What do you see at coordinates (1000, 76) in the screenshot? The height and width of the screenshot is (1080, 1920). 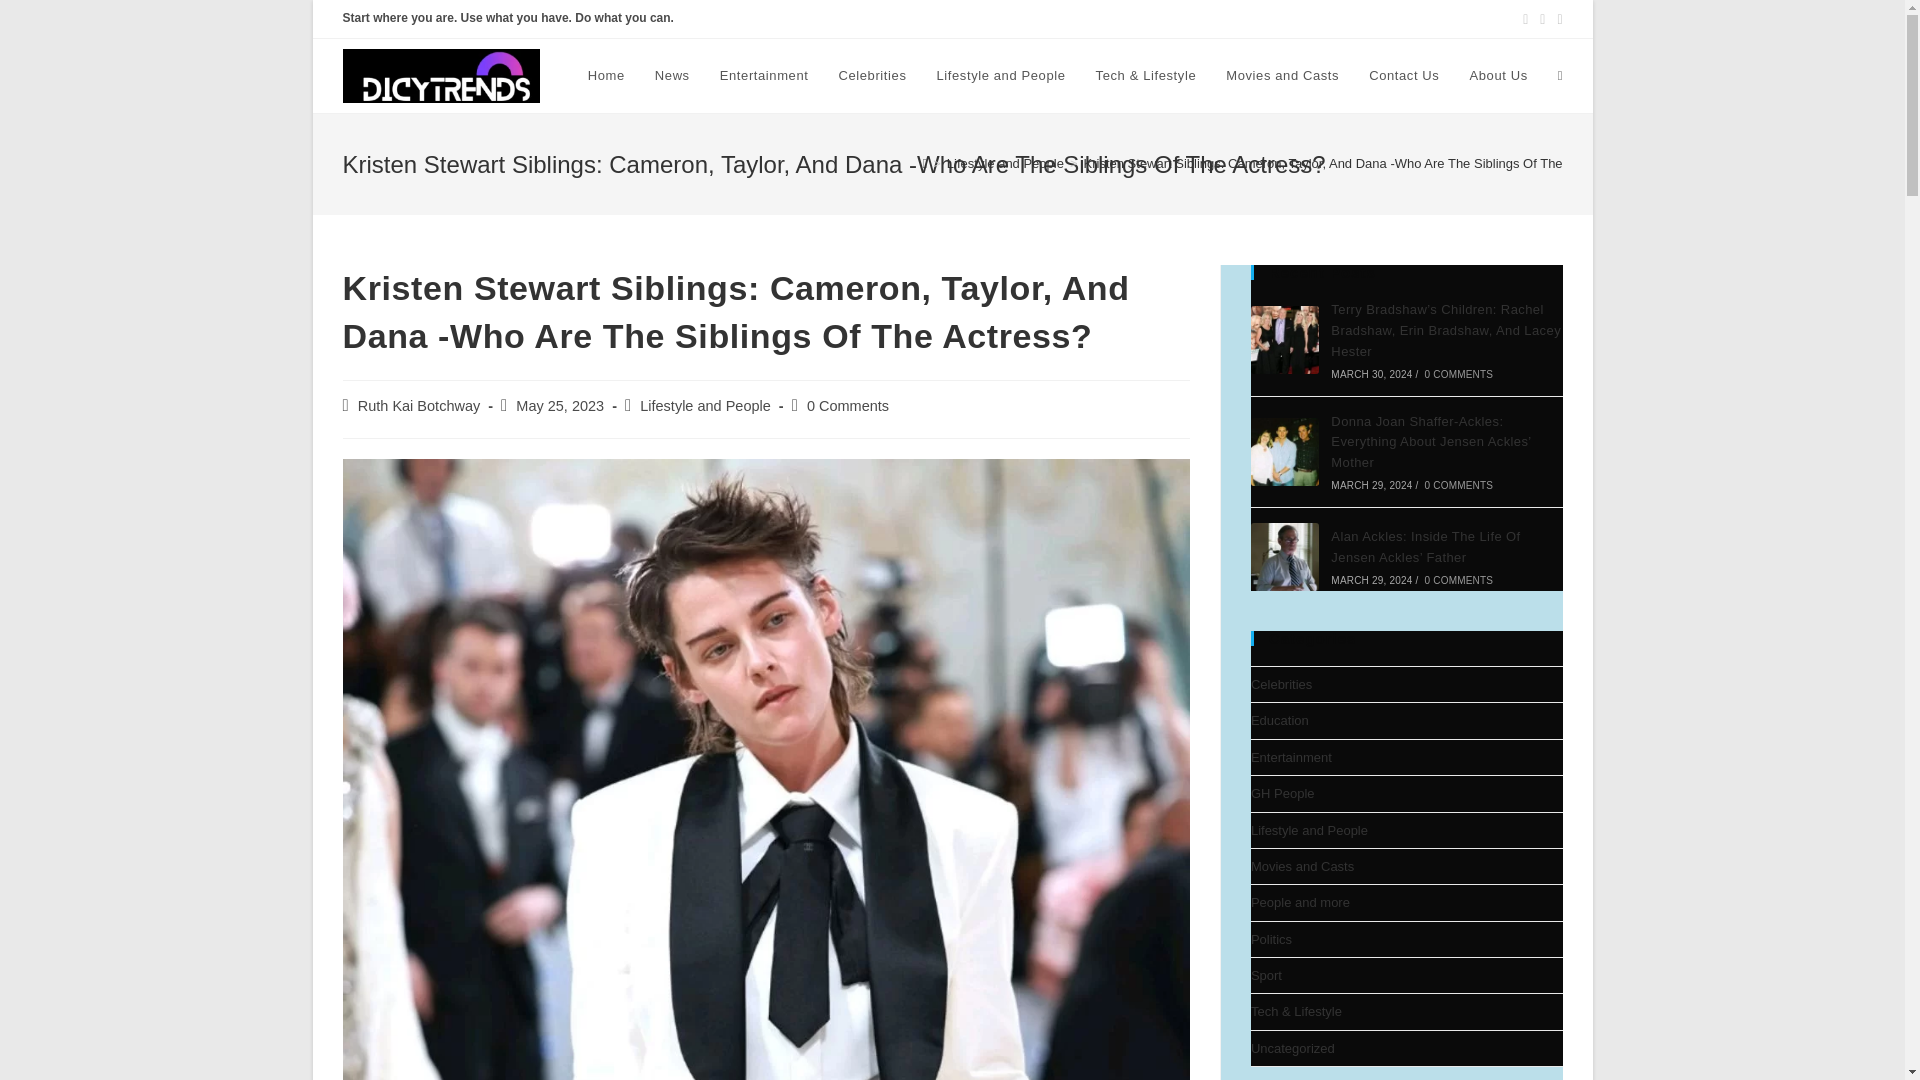 I see `Lifestyle and People` at bounding box center [1000, 76].